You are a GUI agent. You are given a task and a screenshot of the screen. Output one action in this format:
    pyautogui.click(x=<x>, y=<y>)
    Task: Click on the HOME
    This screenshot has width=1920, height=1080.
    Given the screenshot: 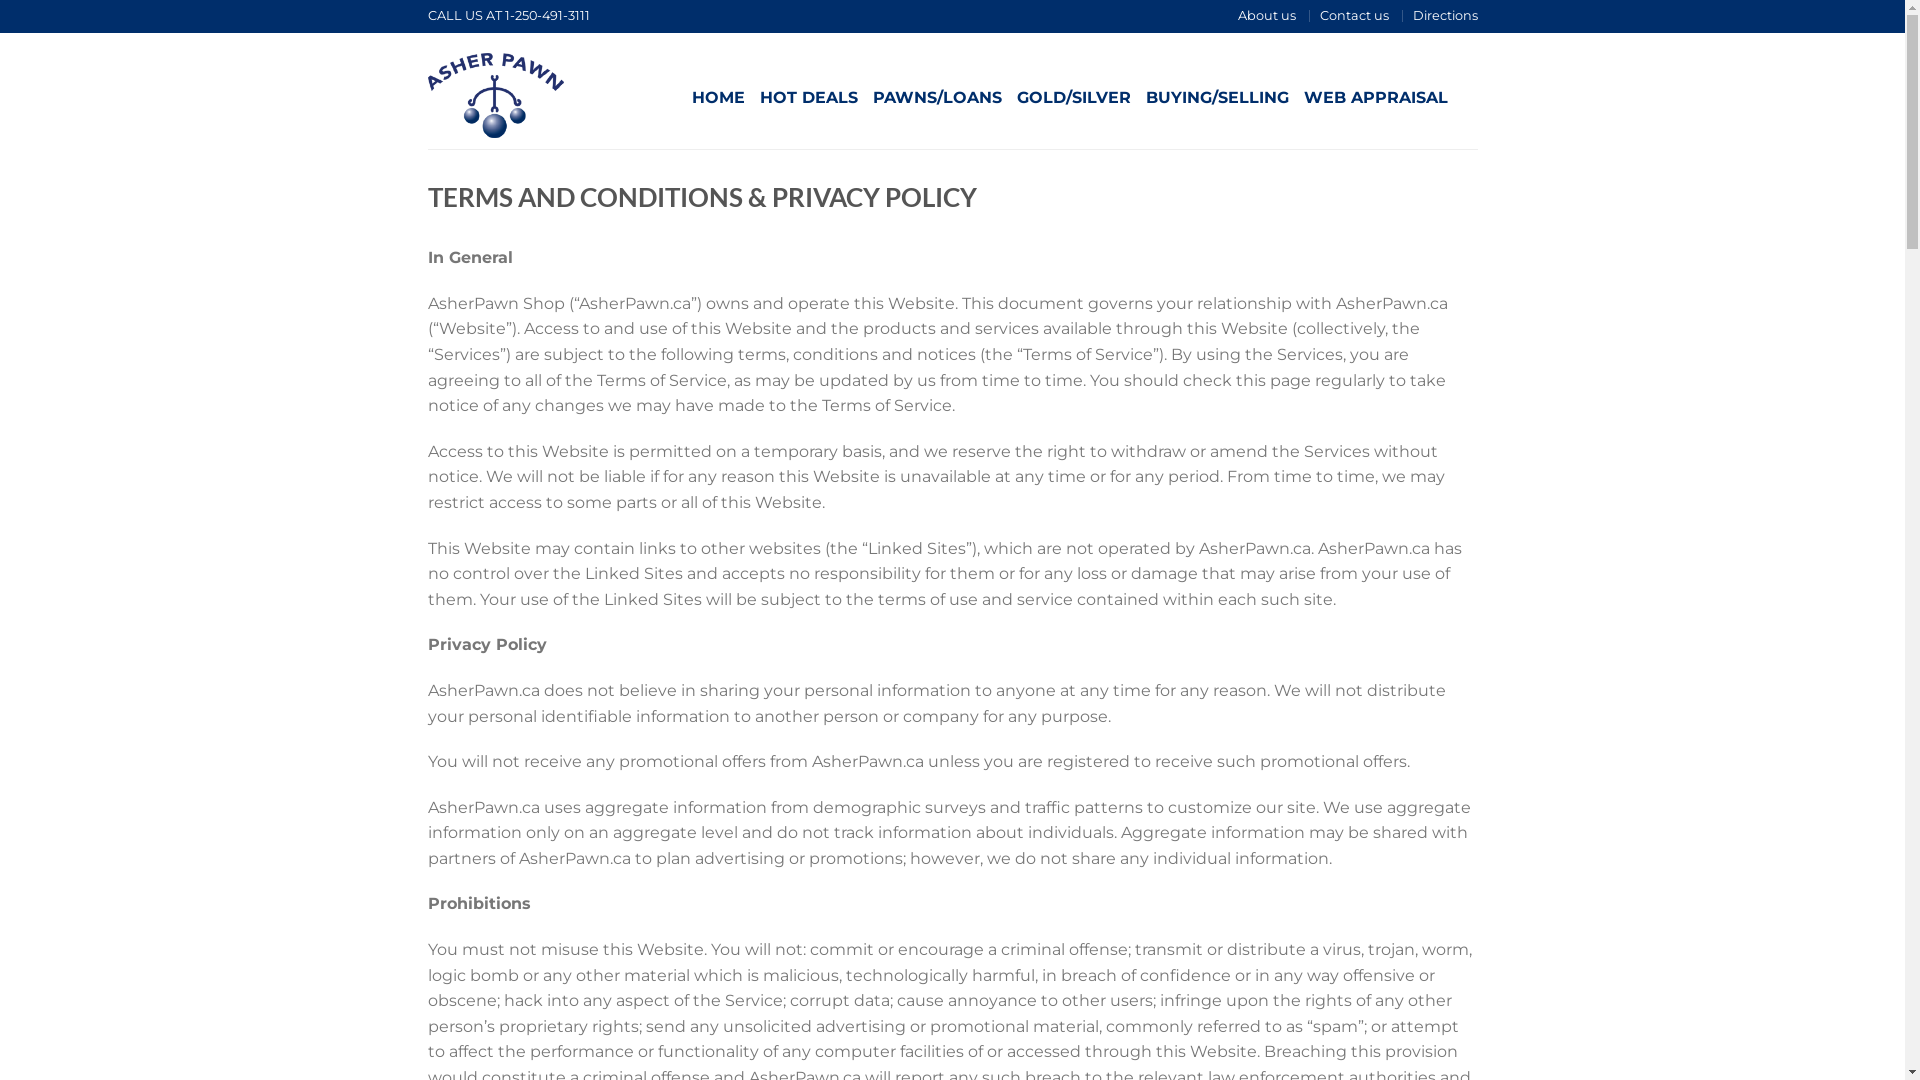 What is the action you would take?
    pyautogui.click(x=718, y=97)
    